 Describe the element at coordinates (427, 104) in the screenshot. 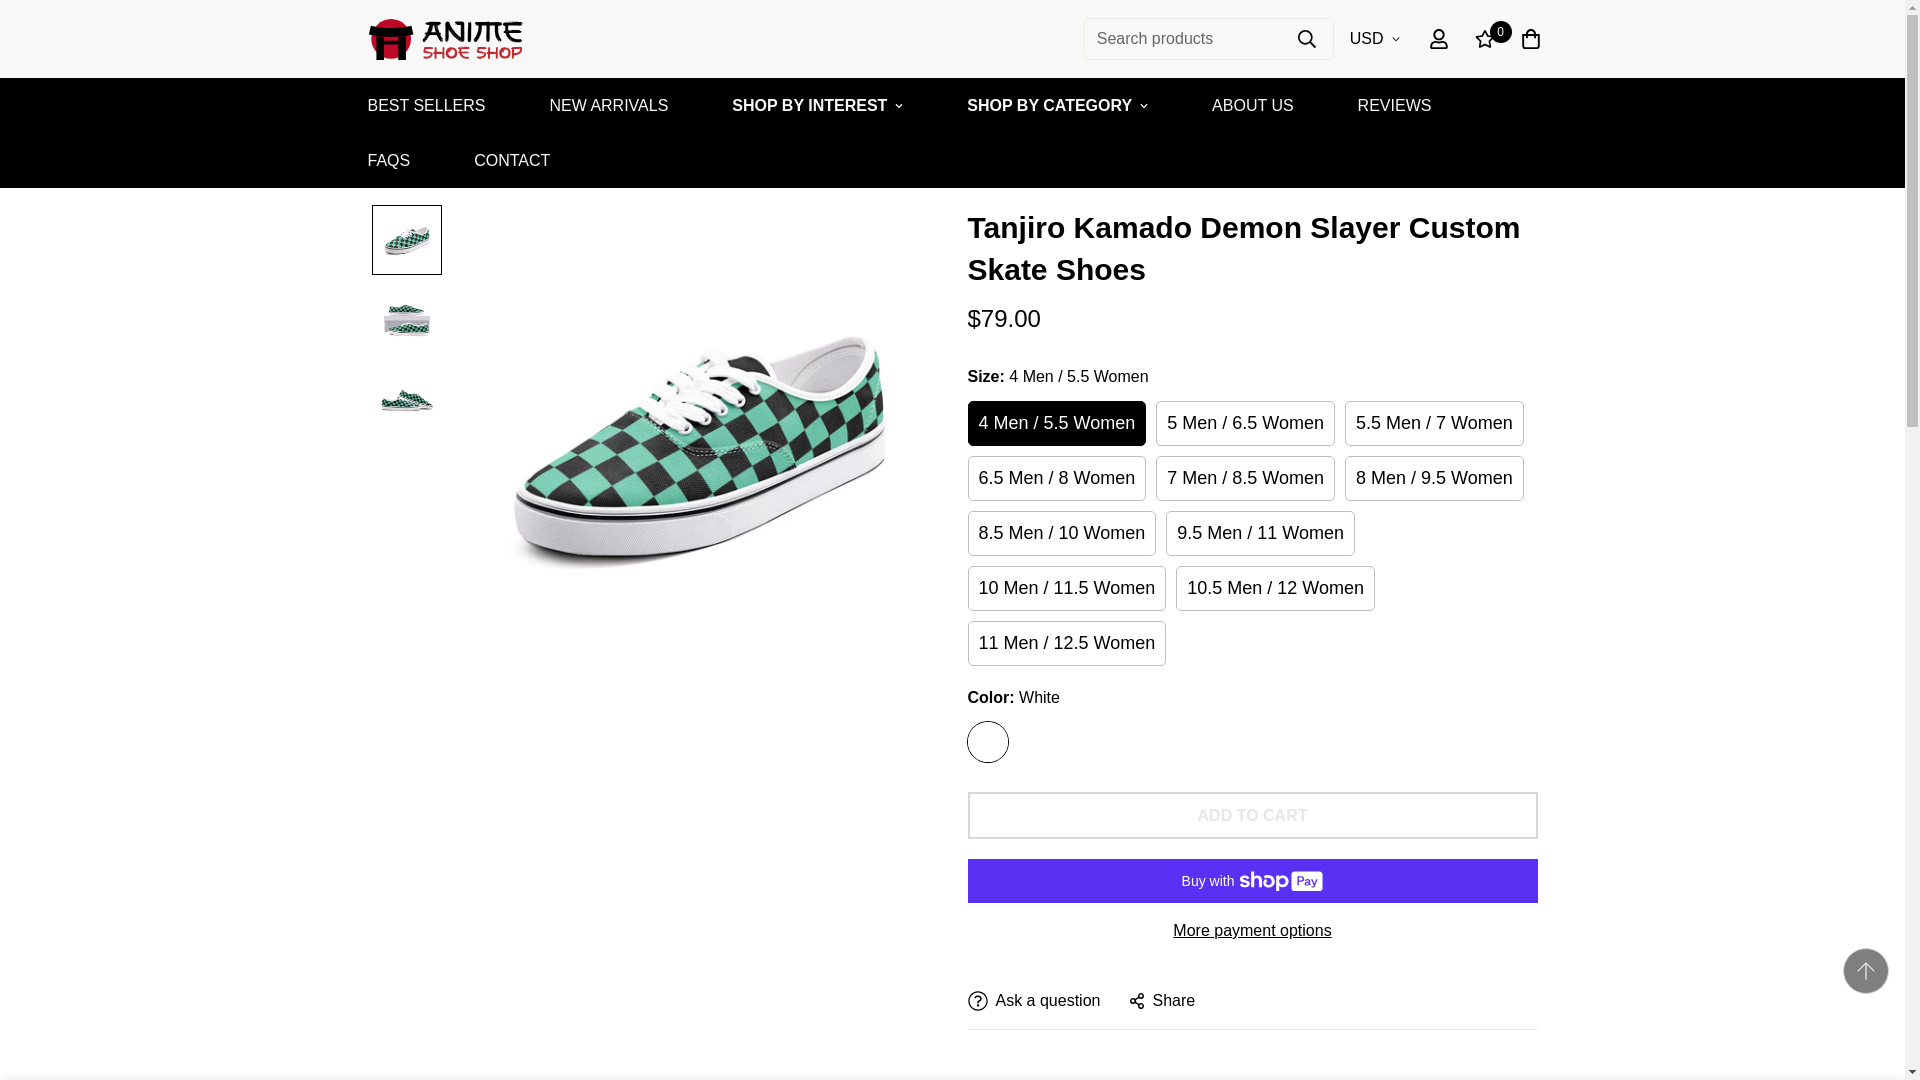

I see `BEST SELLERS` at that location.